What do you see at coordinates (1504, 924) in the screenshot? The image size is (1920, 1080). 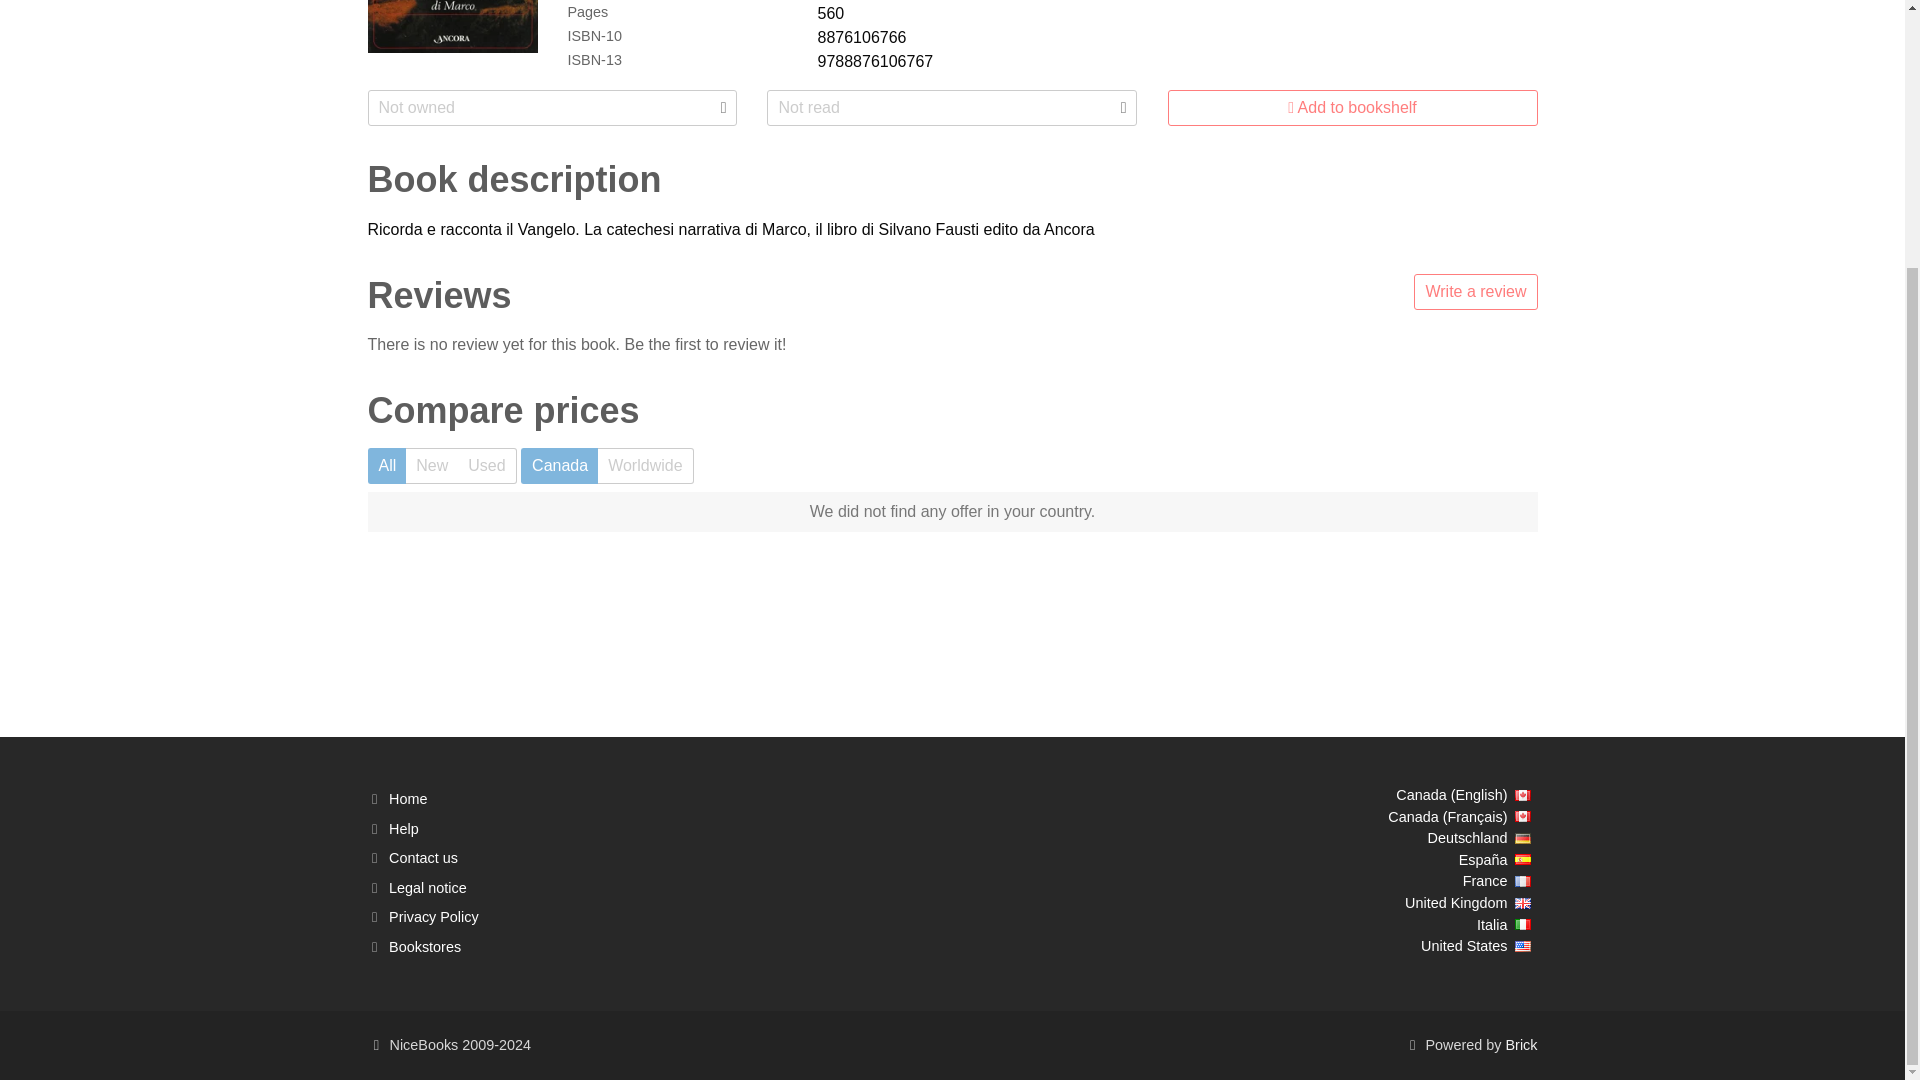 I see `Italia` at bounding box center [1504, 924].